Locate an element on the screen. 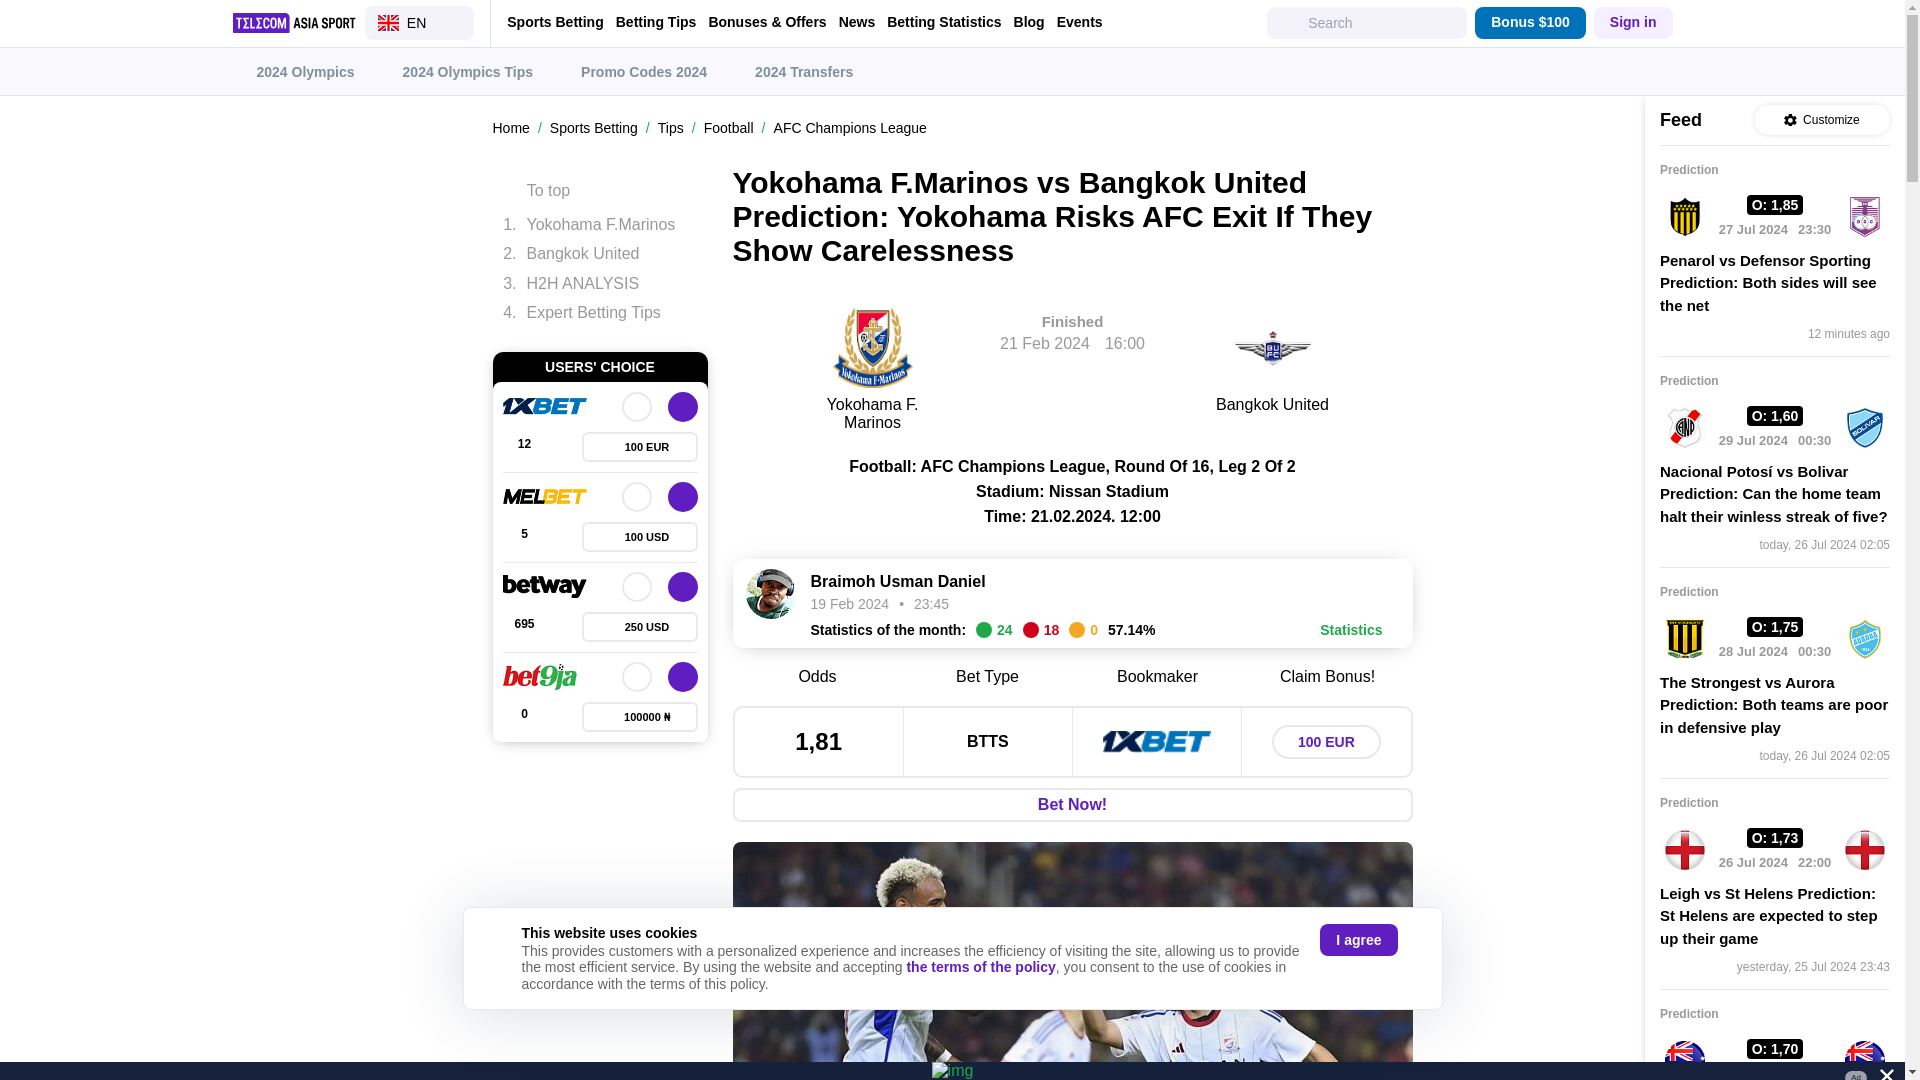 This screenshot has width=1920, height=1080. Bonuses is located at coordinates (640, 626).